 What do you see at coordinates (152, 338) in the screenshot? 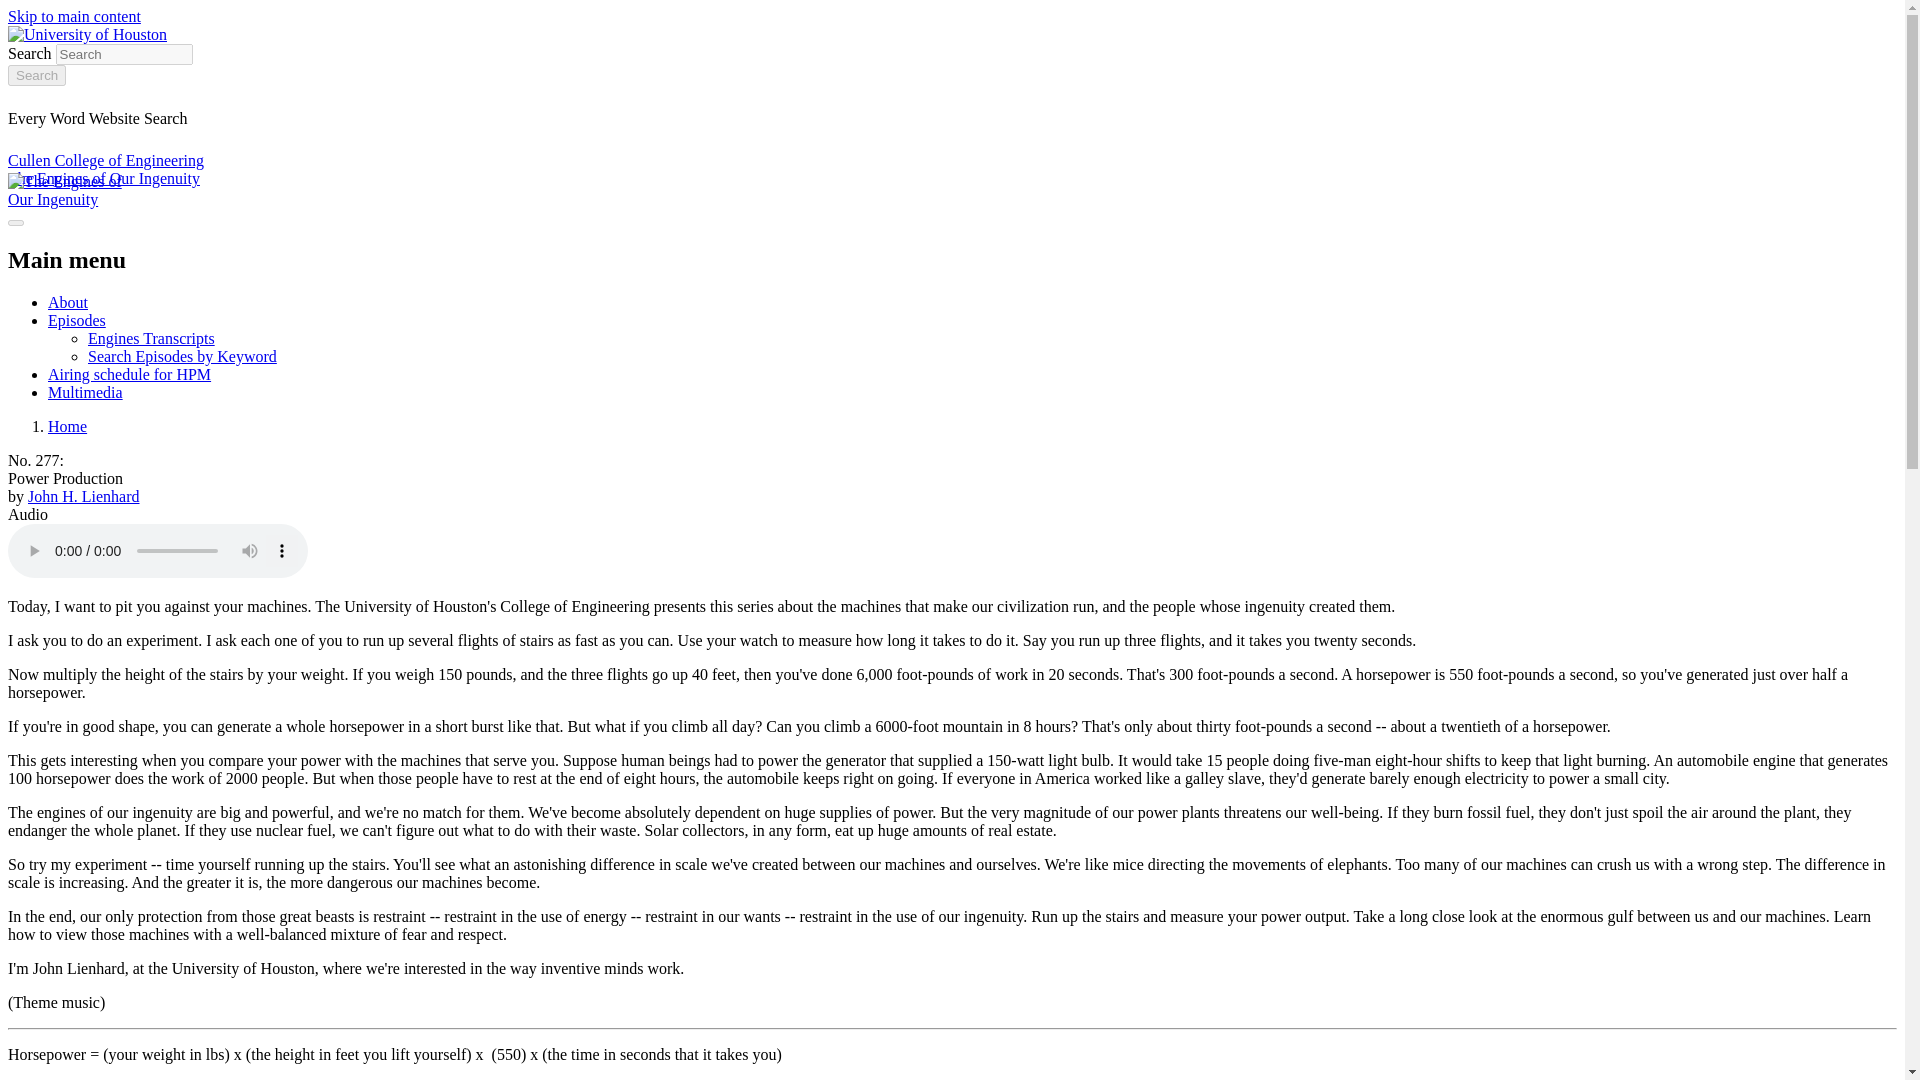
I see `Engines Transcripts` at bounding box center [152, 338].